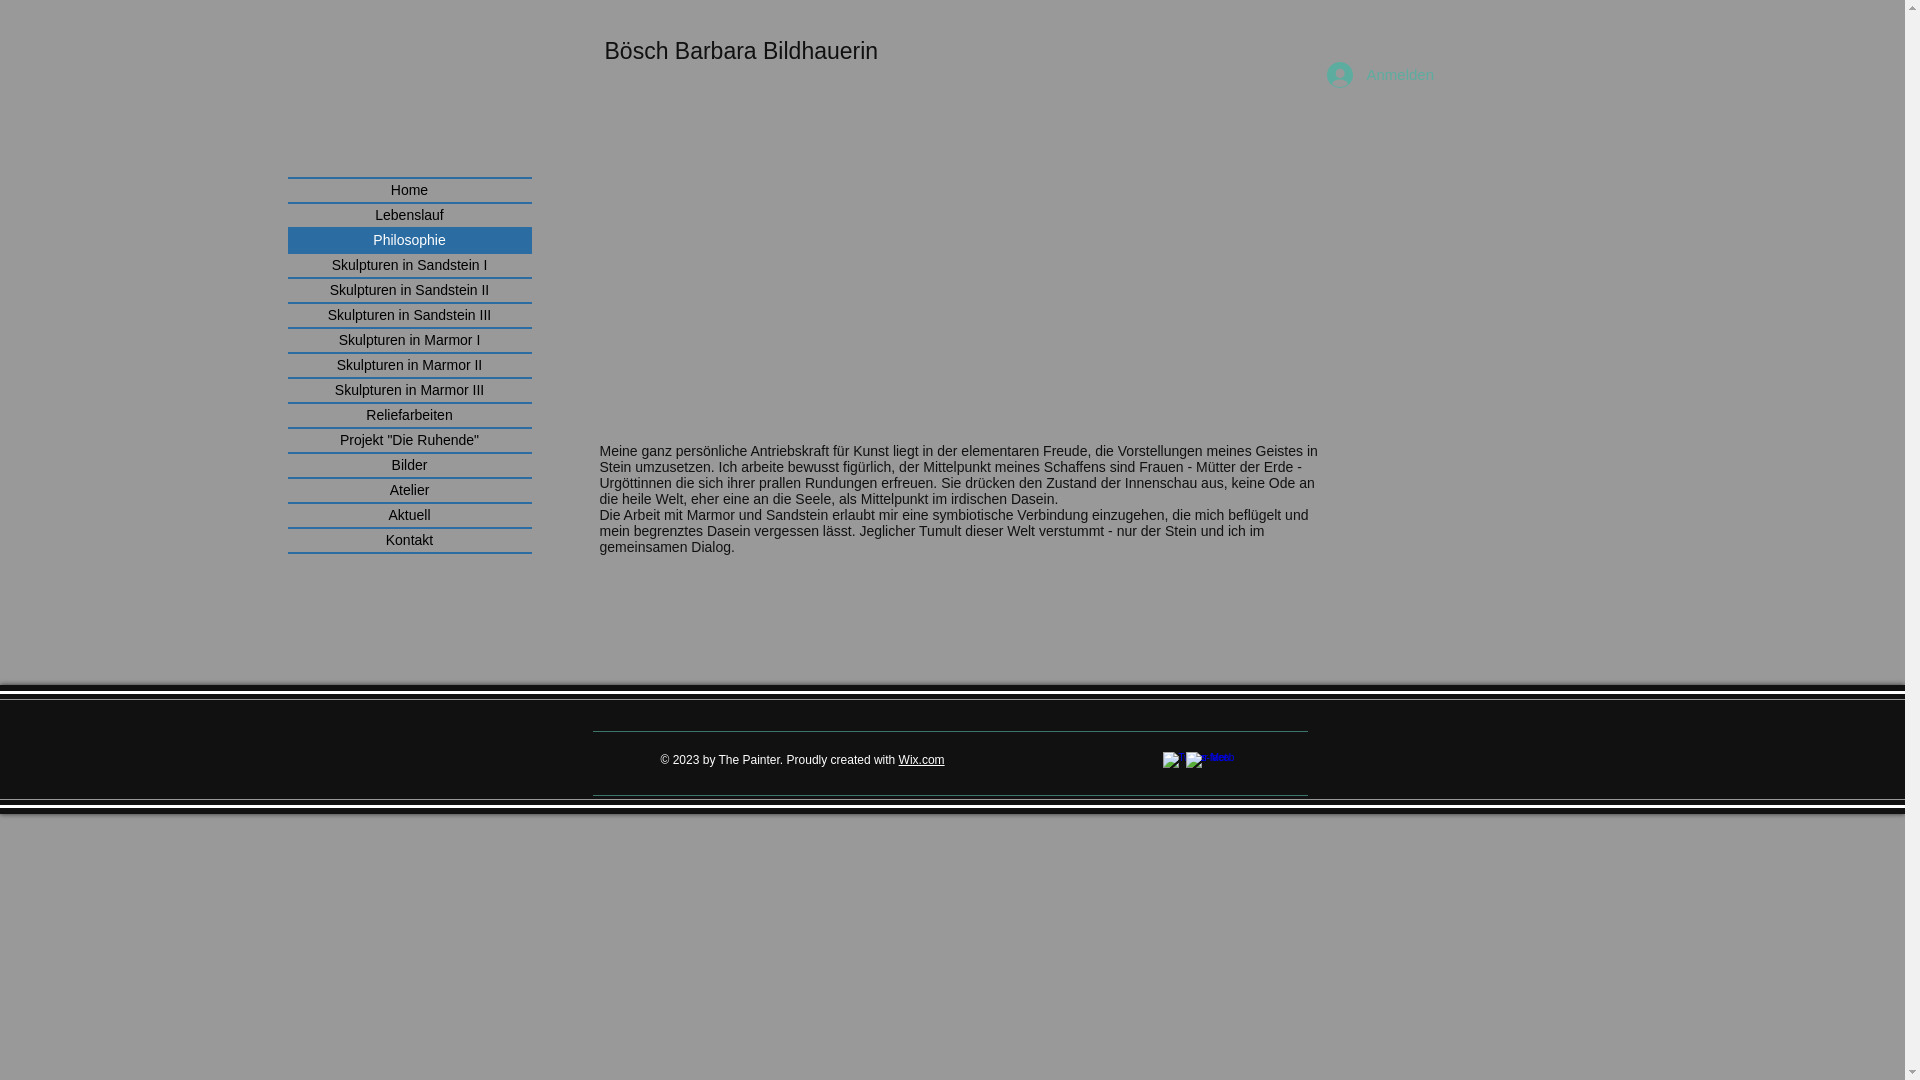  What do you see at coordinates (902, 255) in the screenshot?
I see `abb.JPG` at bounding box center [902, 255].